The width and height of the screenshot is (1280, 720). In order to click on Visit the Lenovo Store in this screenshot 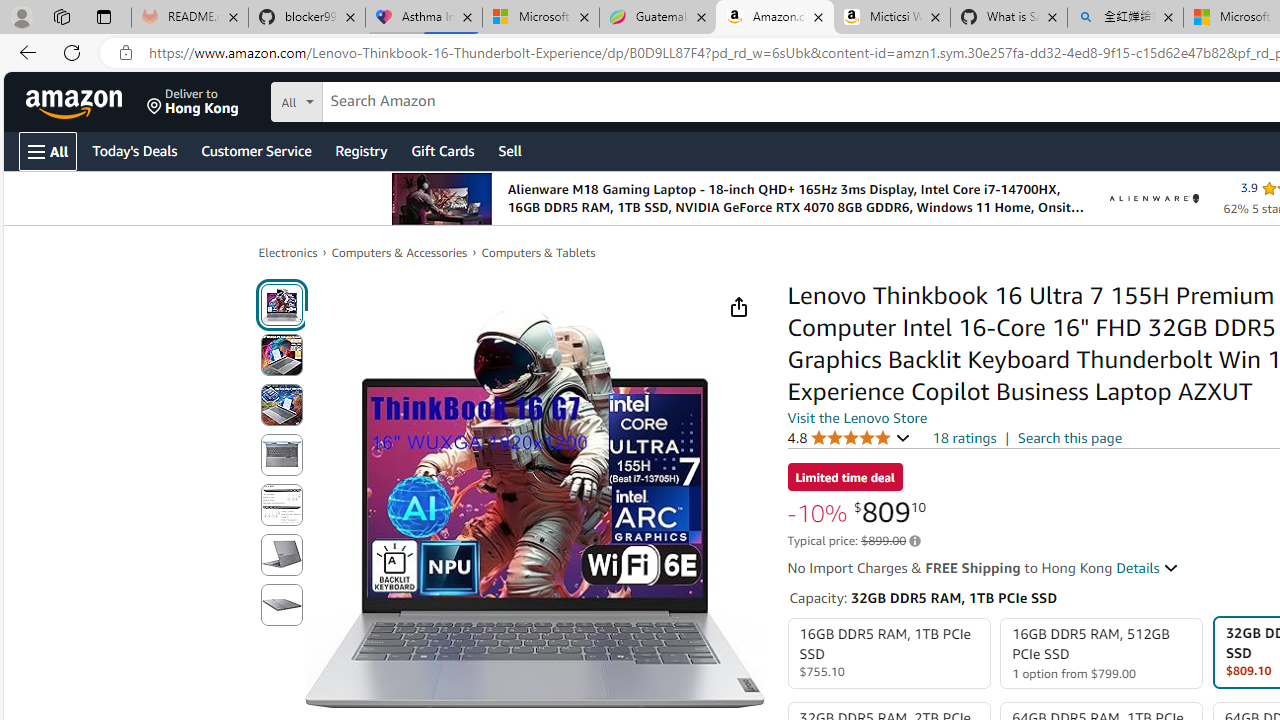, I will do `click(858, 417)`.